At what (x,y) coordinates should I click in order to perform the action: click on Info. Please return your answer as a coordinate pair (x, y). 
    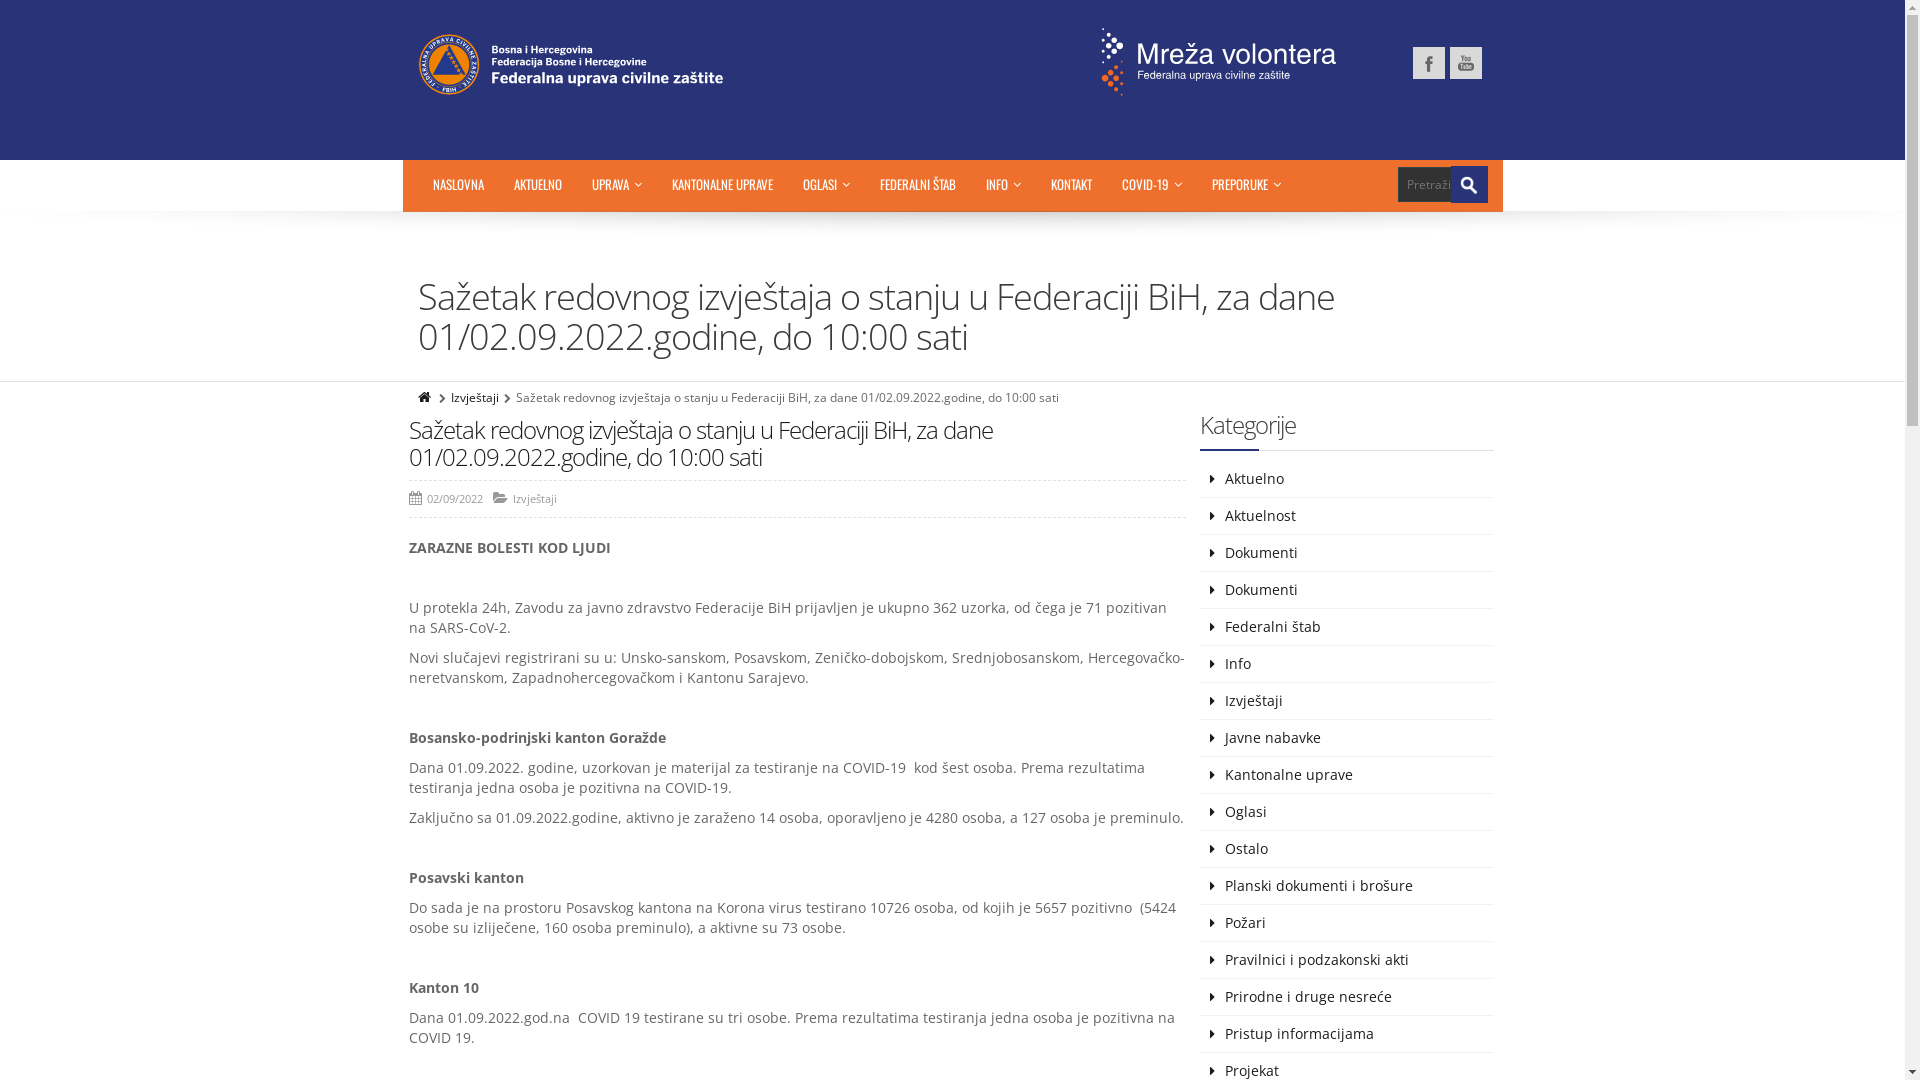
    Looking at the image, I should click on (1347, 664).